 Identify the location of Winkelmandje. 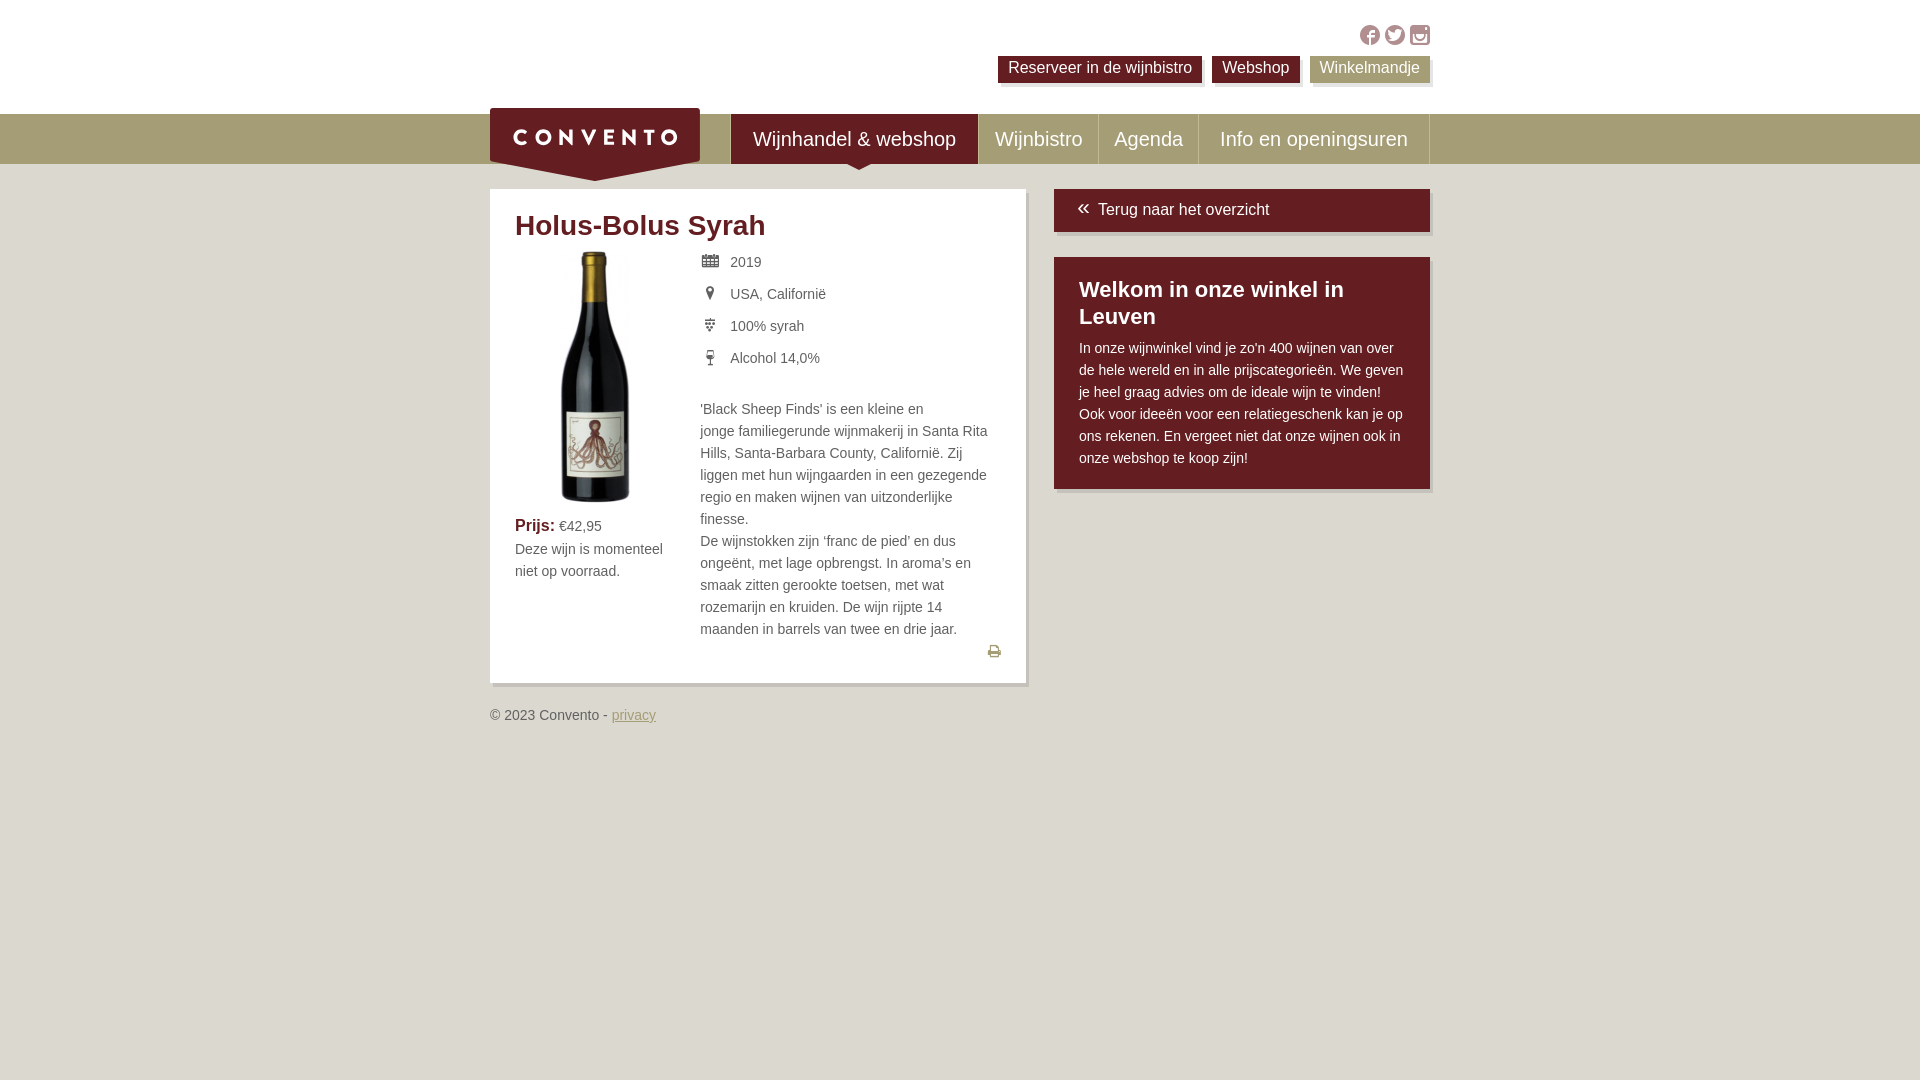
(1370, 70).